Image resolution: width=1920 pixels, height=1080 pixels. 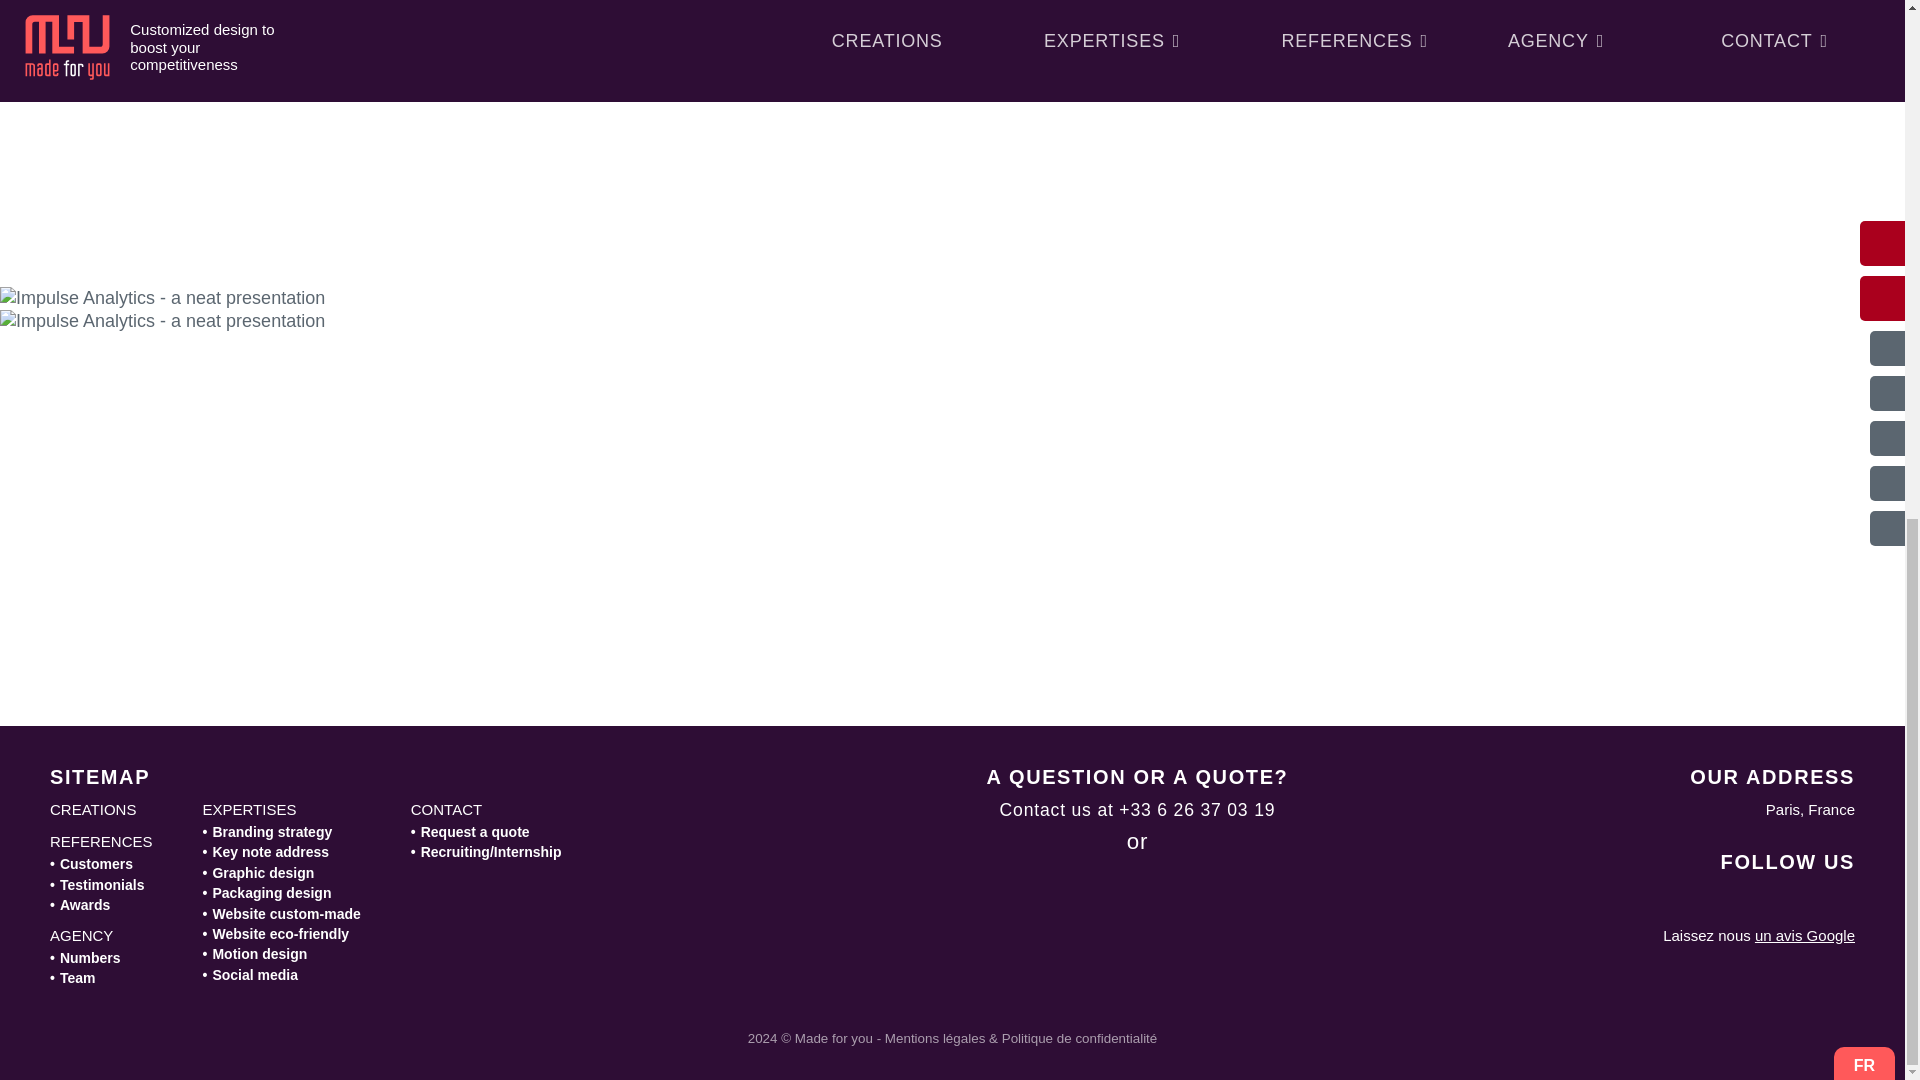 What do you see at coordinates (1734, 900) in the screenshot?
I see `Instagram` at bounding box center [1734, 900].